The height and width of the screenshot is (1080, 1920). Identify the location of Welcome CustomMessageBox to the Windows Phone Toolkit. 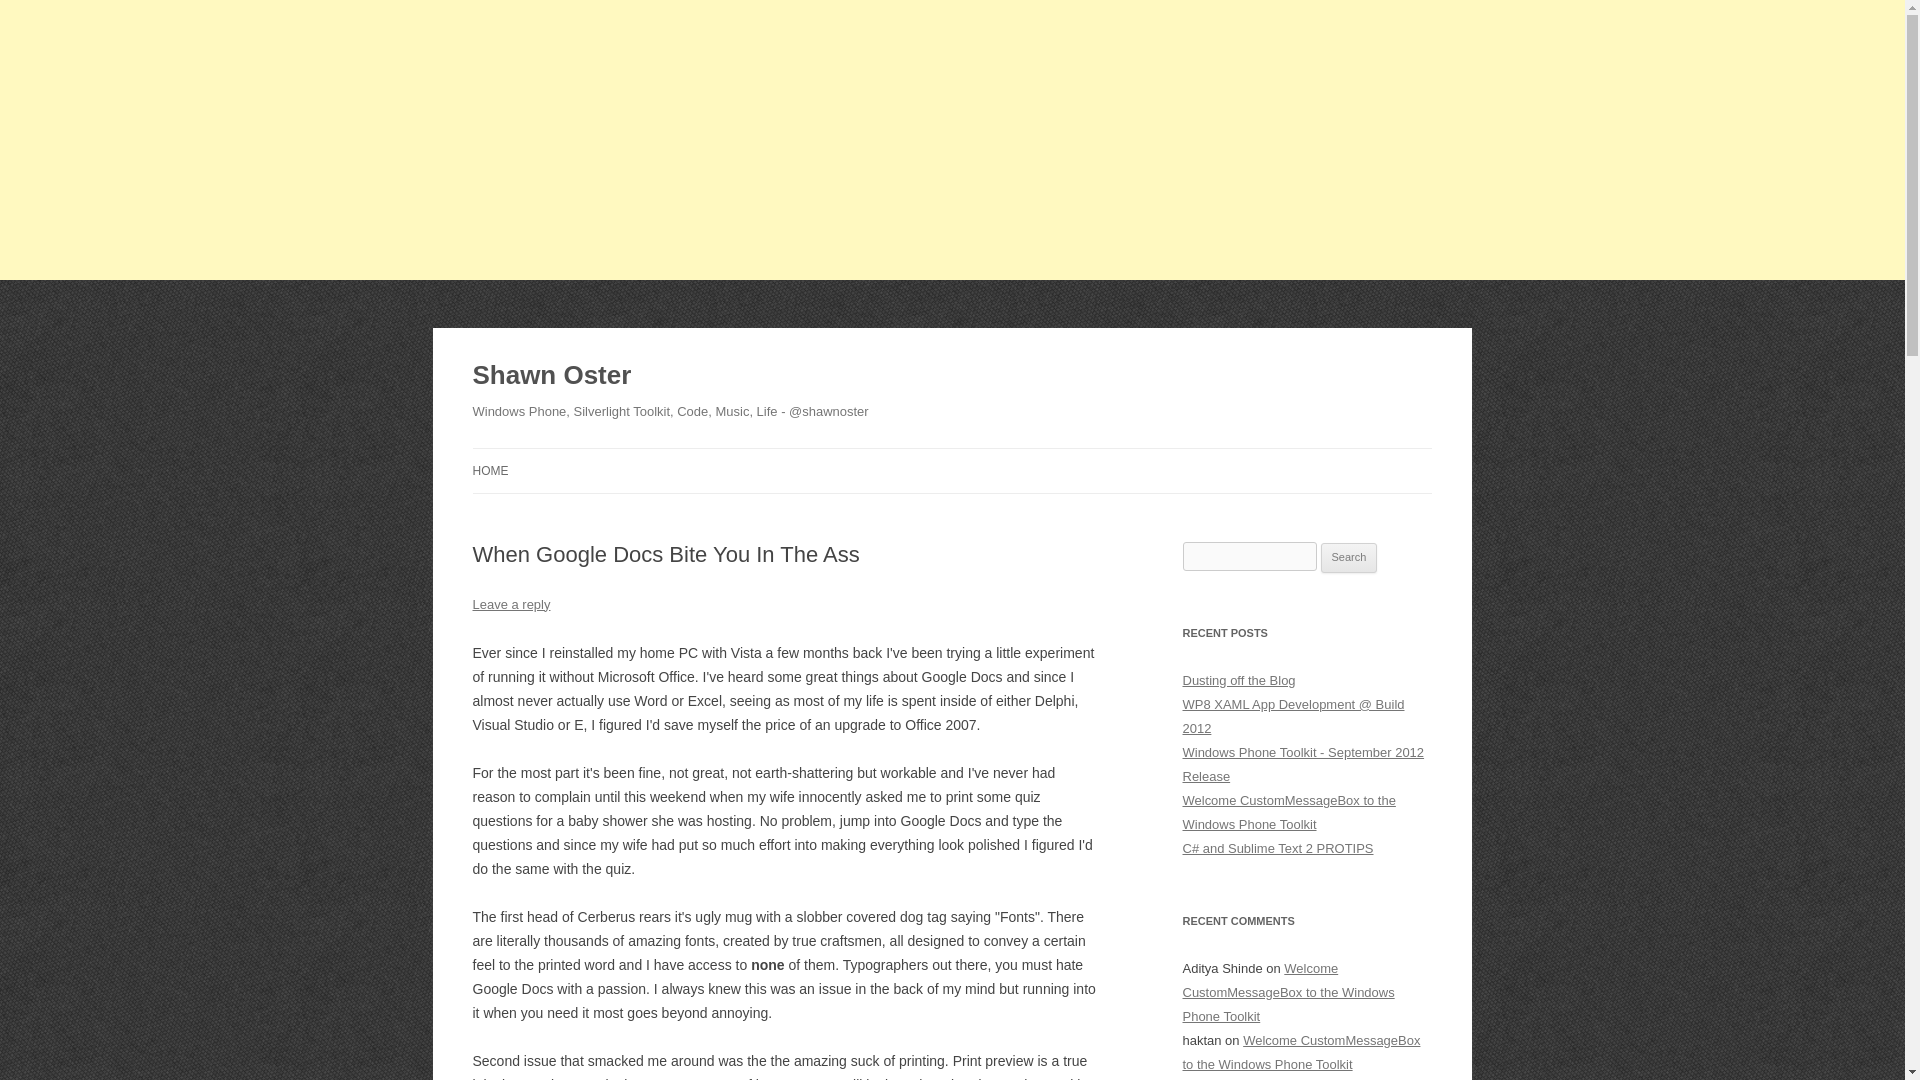
(1288, 992).